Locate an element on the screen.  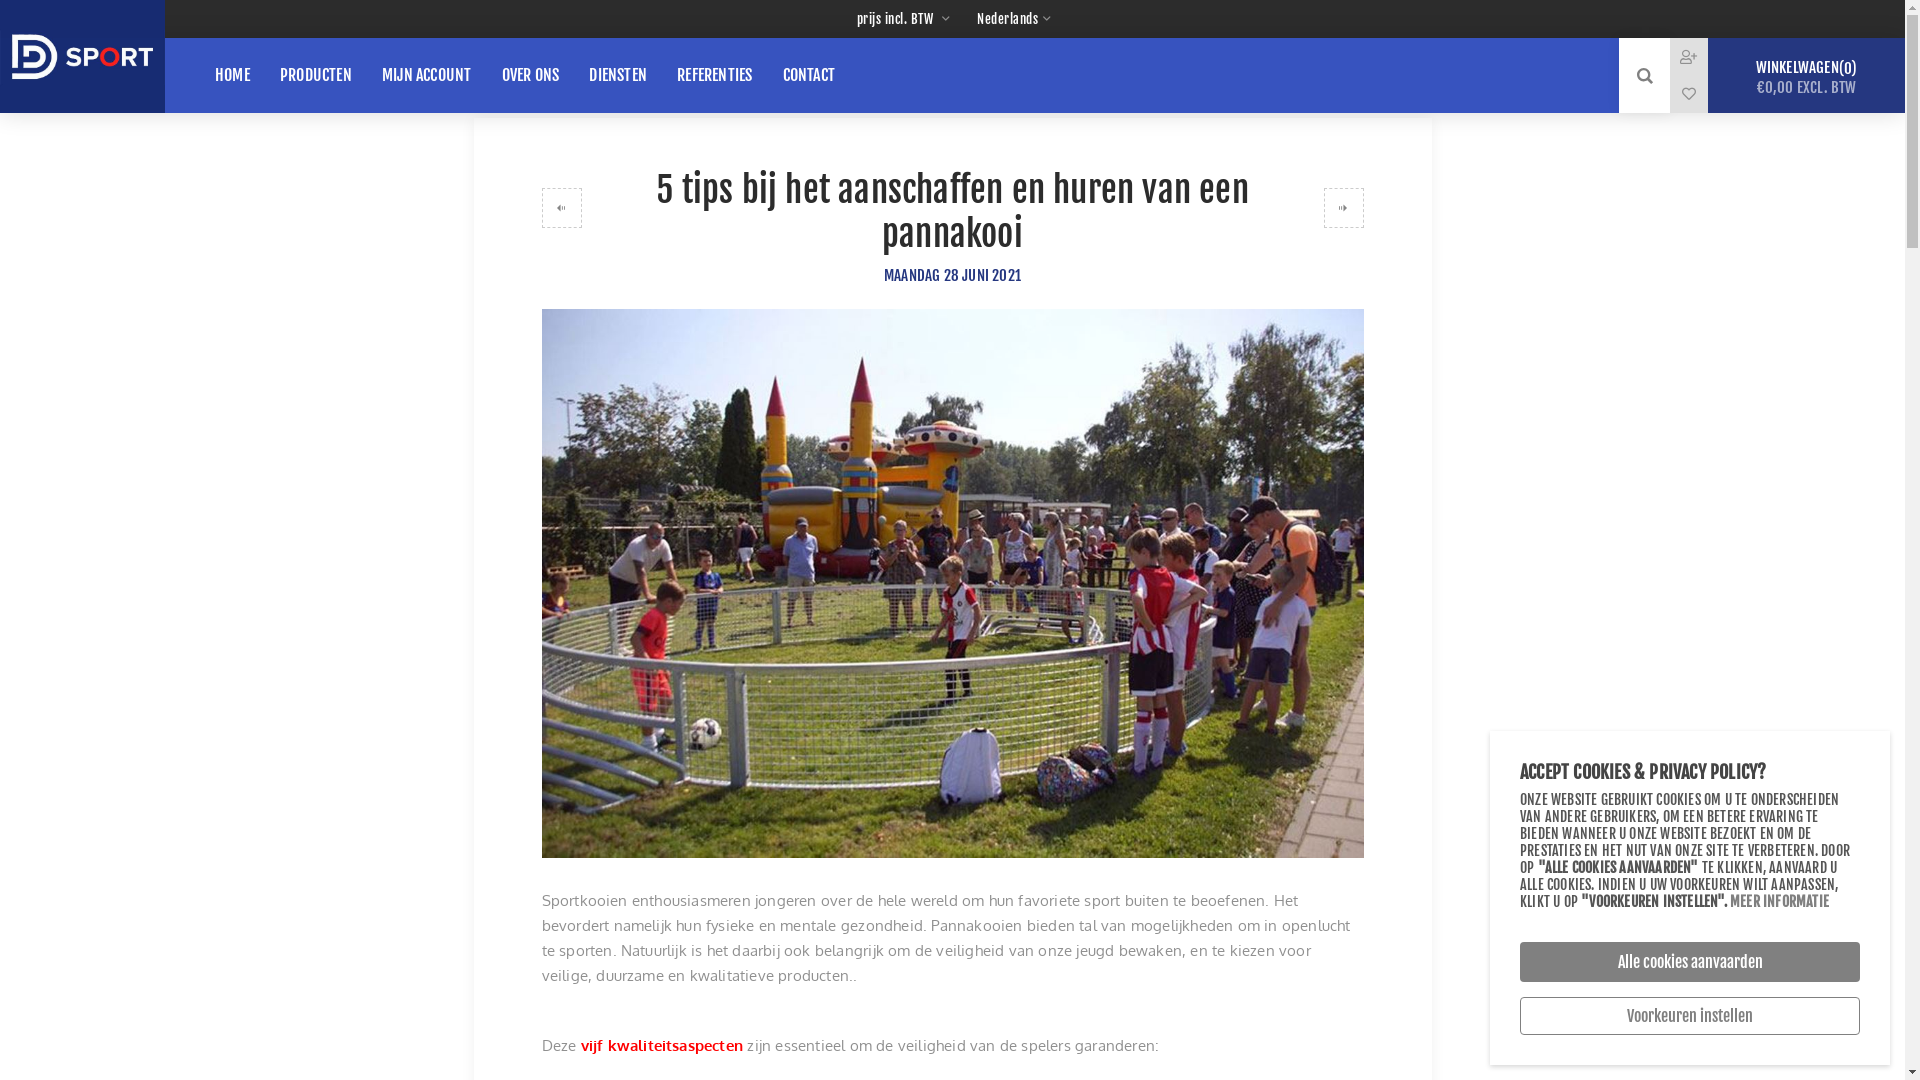
D&D SPORT - WINNING TEAM - UPDATE ! is located at coordinates (562, 208).